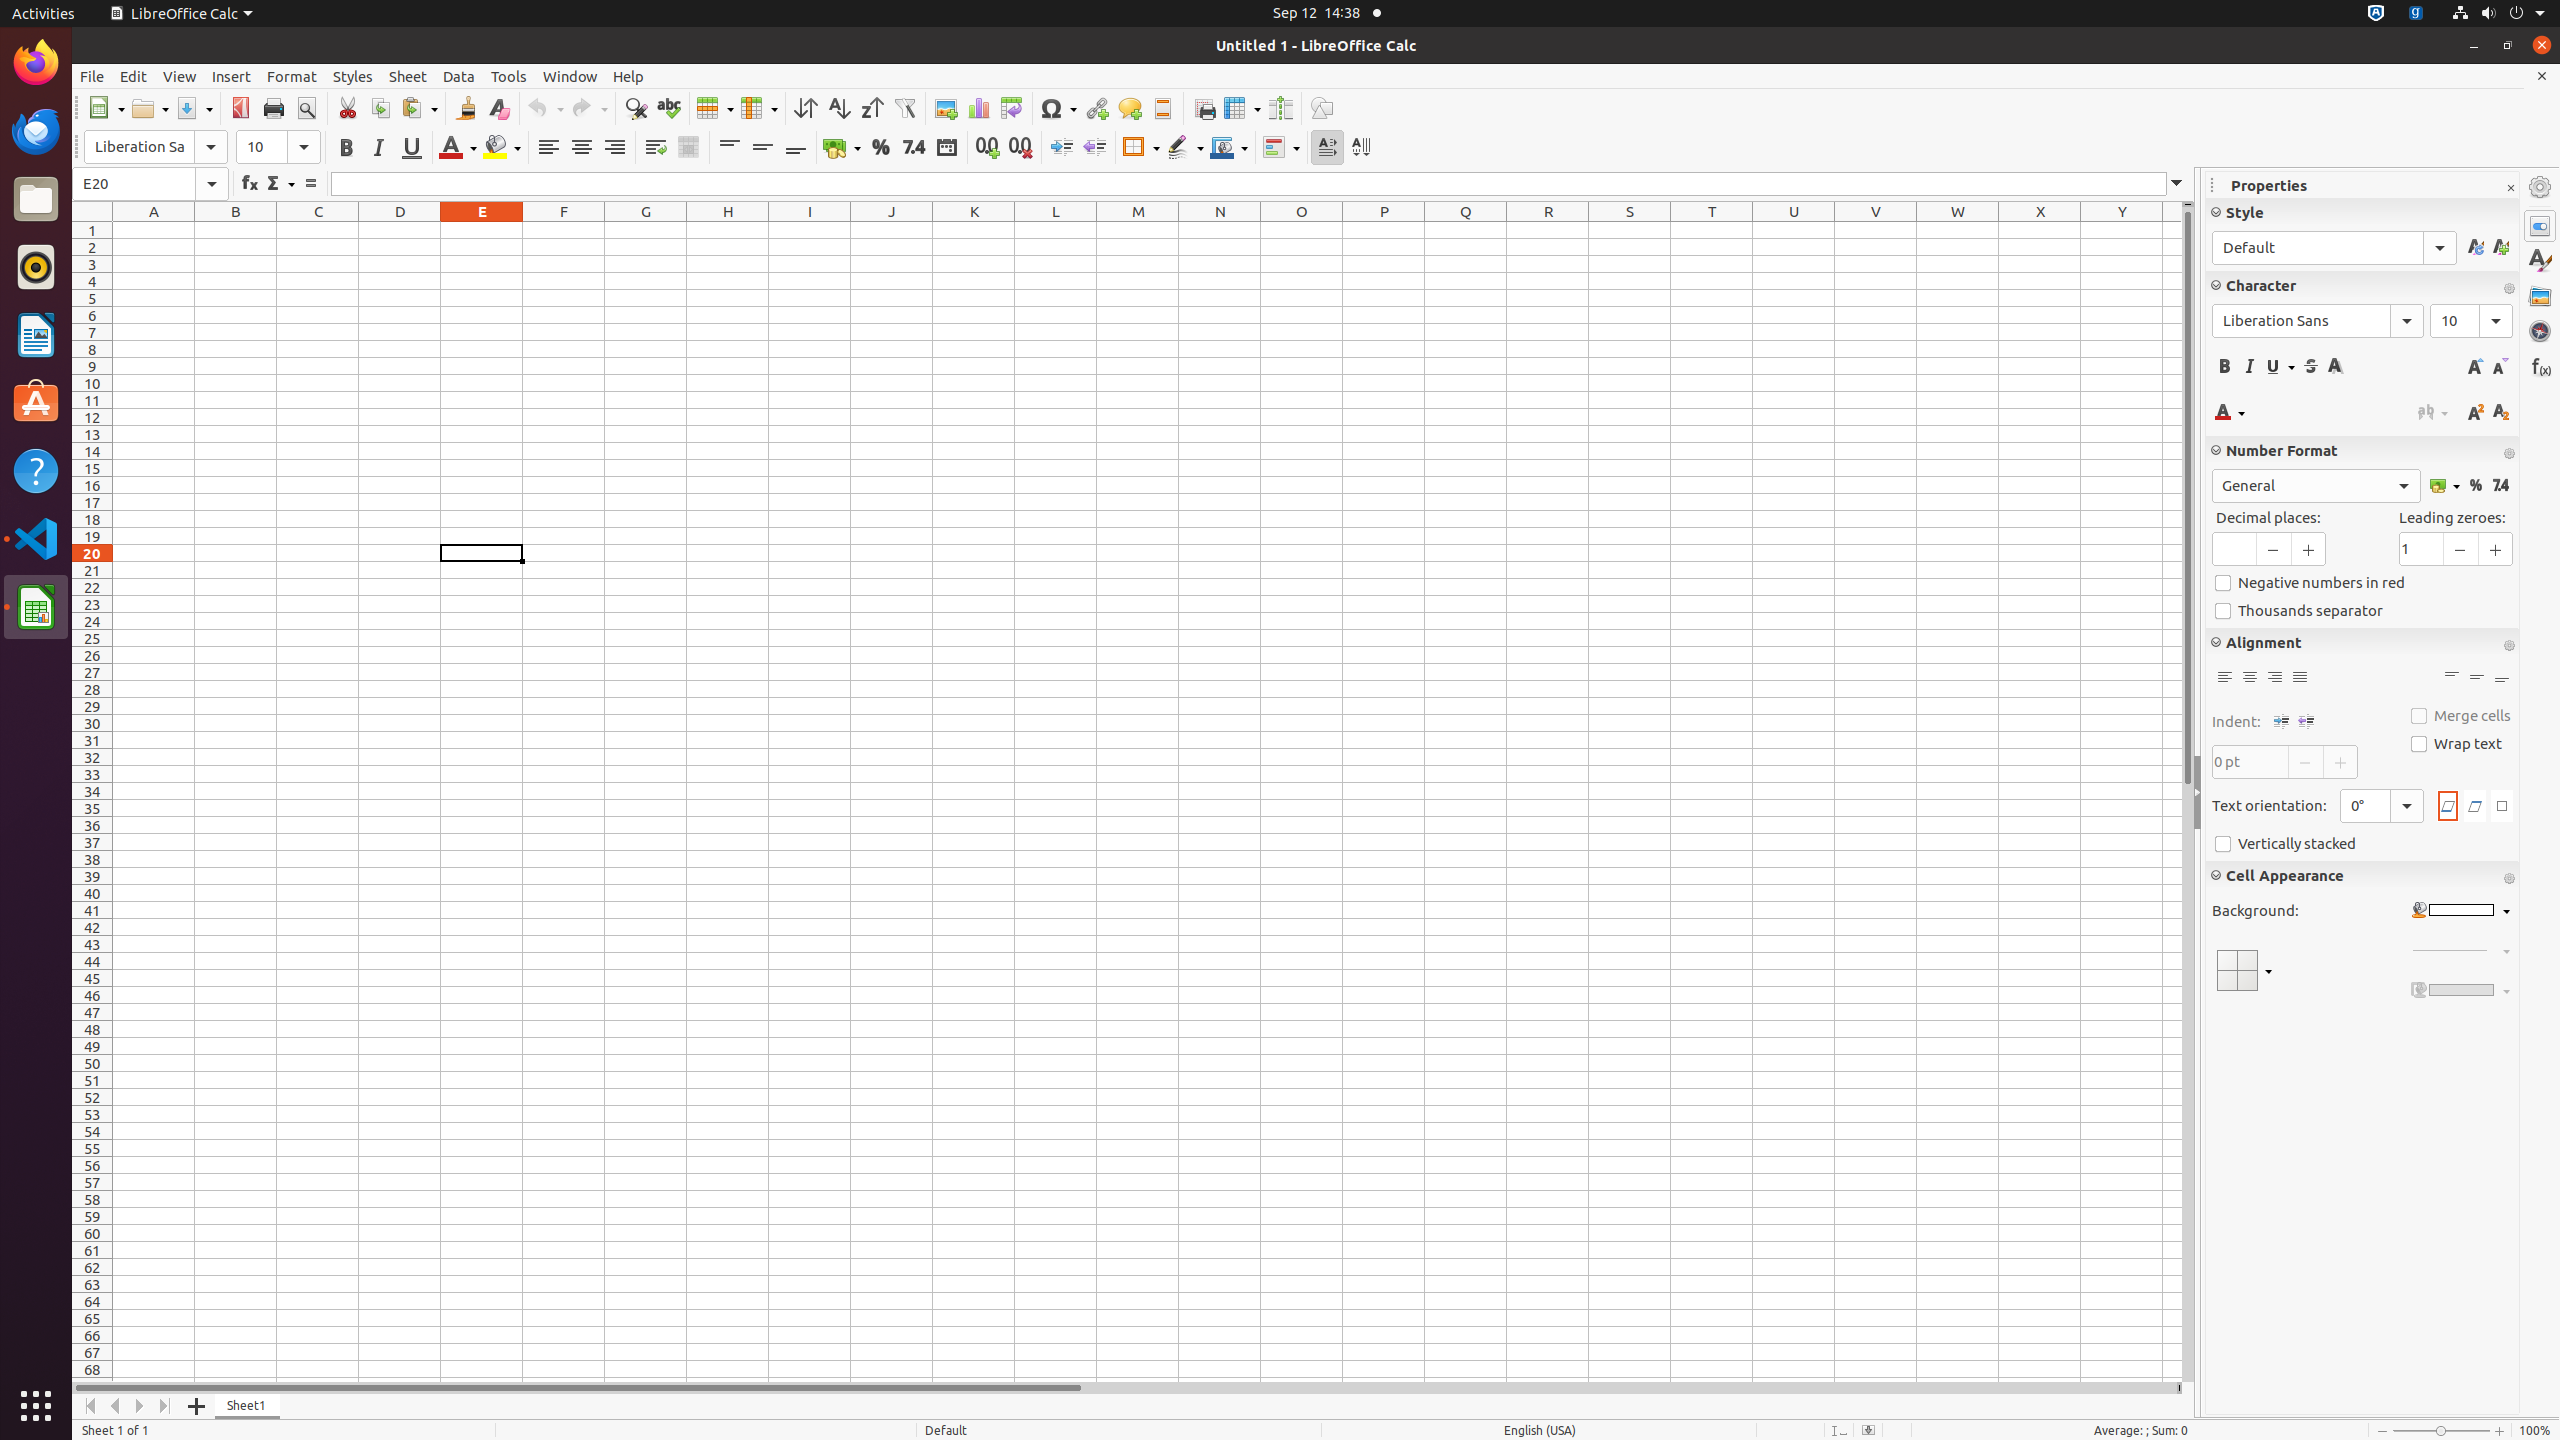 The width and height of the screenshot is (2560, 1440). Describe the element at coordinates (545, 108) in the screenshot. I see `Undo` at that location.